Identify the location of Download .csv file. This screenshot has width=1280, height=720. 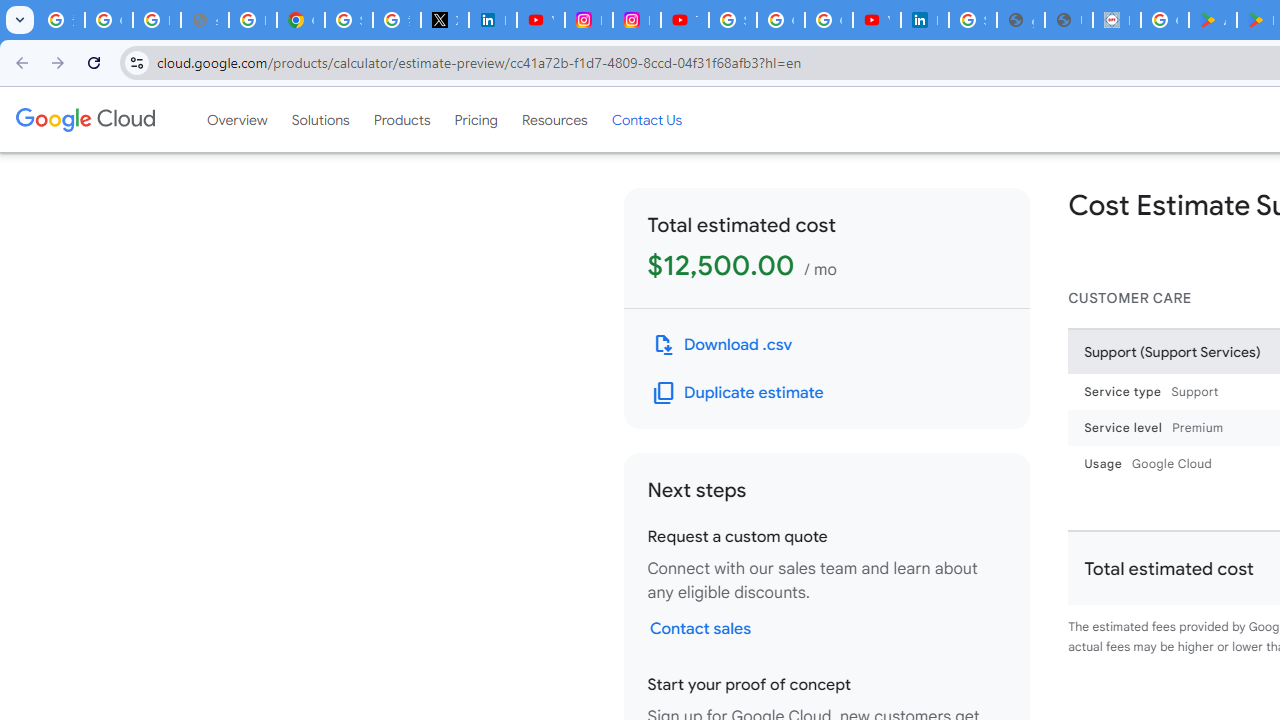
(722, 344).